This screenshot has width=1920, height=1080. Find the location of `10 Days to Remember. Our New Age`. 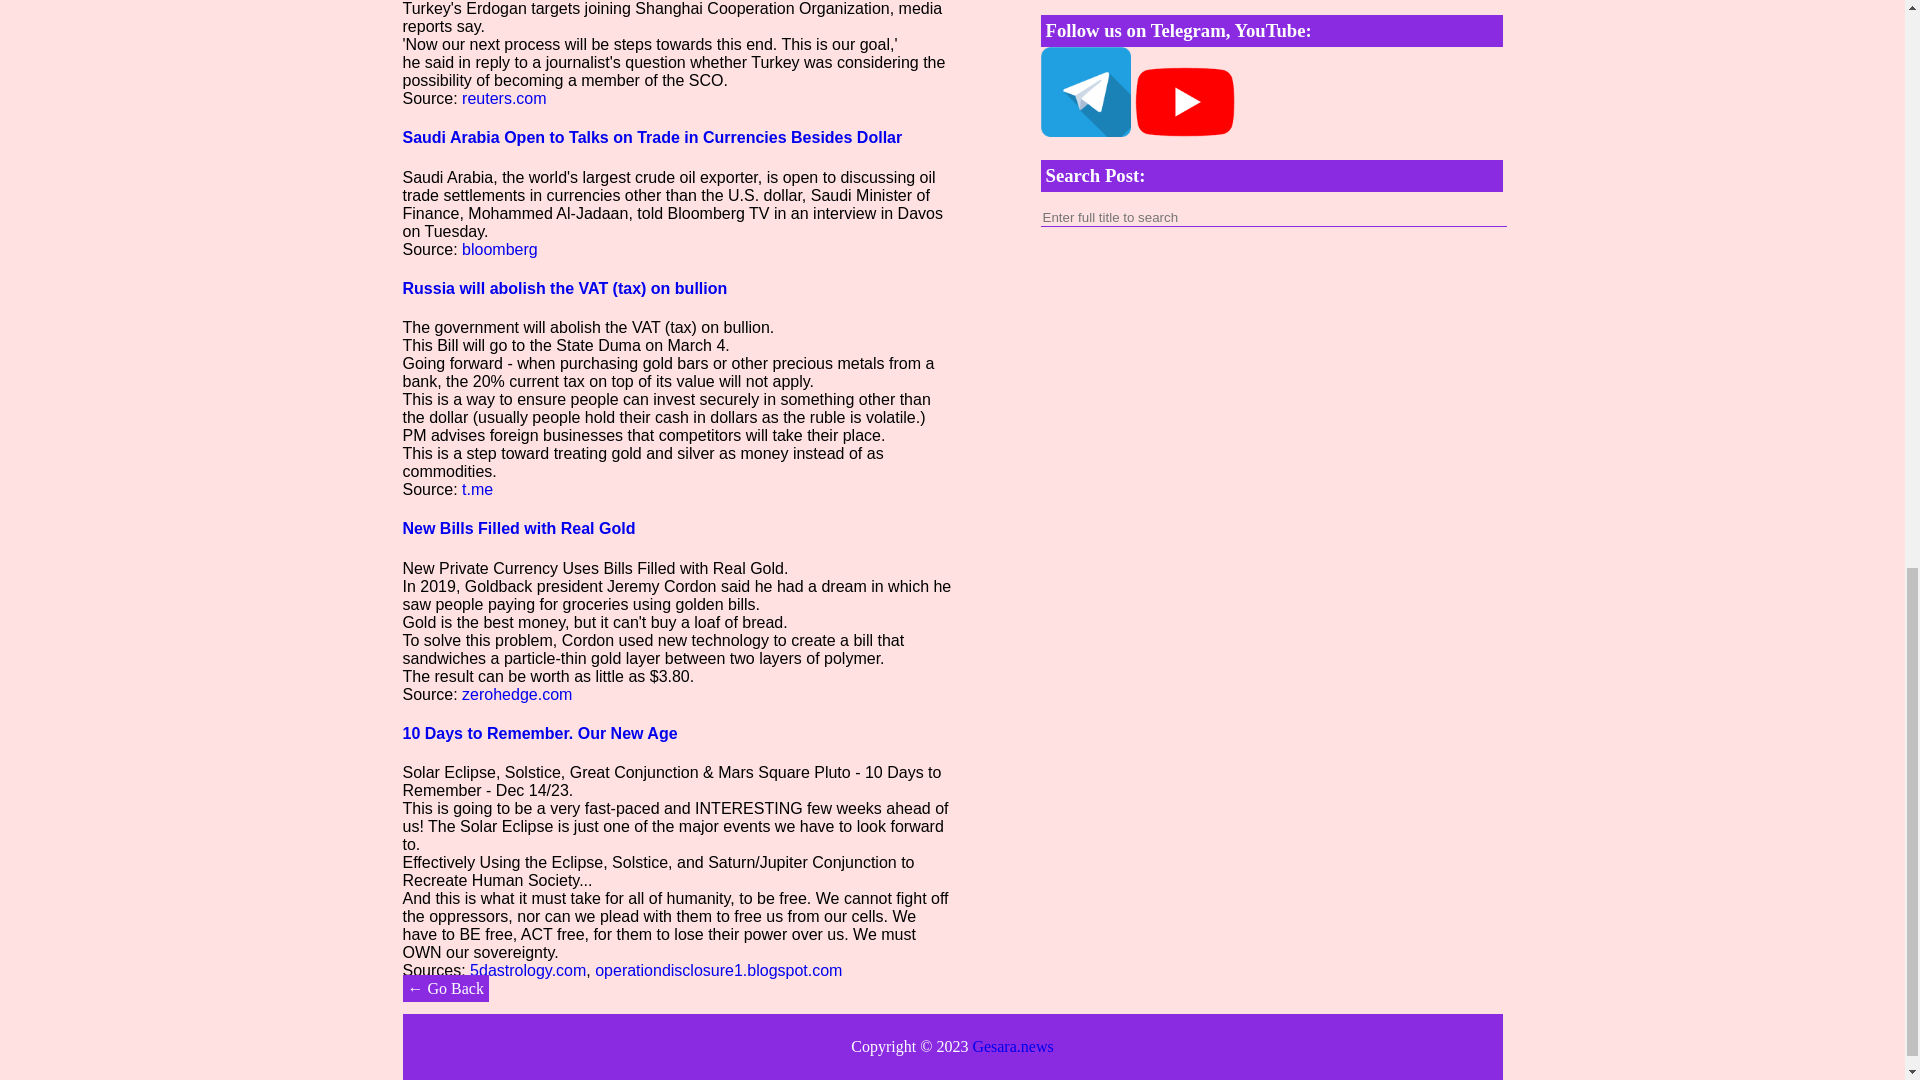

10 Days to Remember. Our New Age is located at coordinates (539, 732).